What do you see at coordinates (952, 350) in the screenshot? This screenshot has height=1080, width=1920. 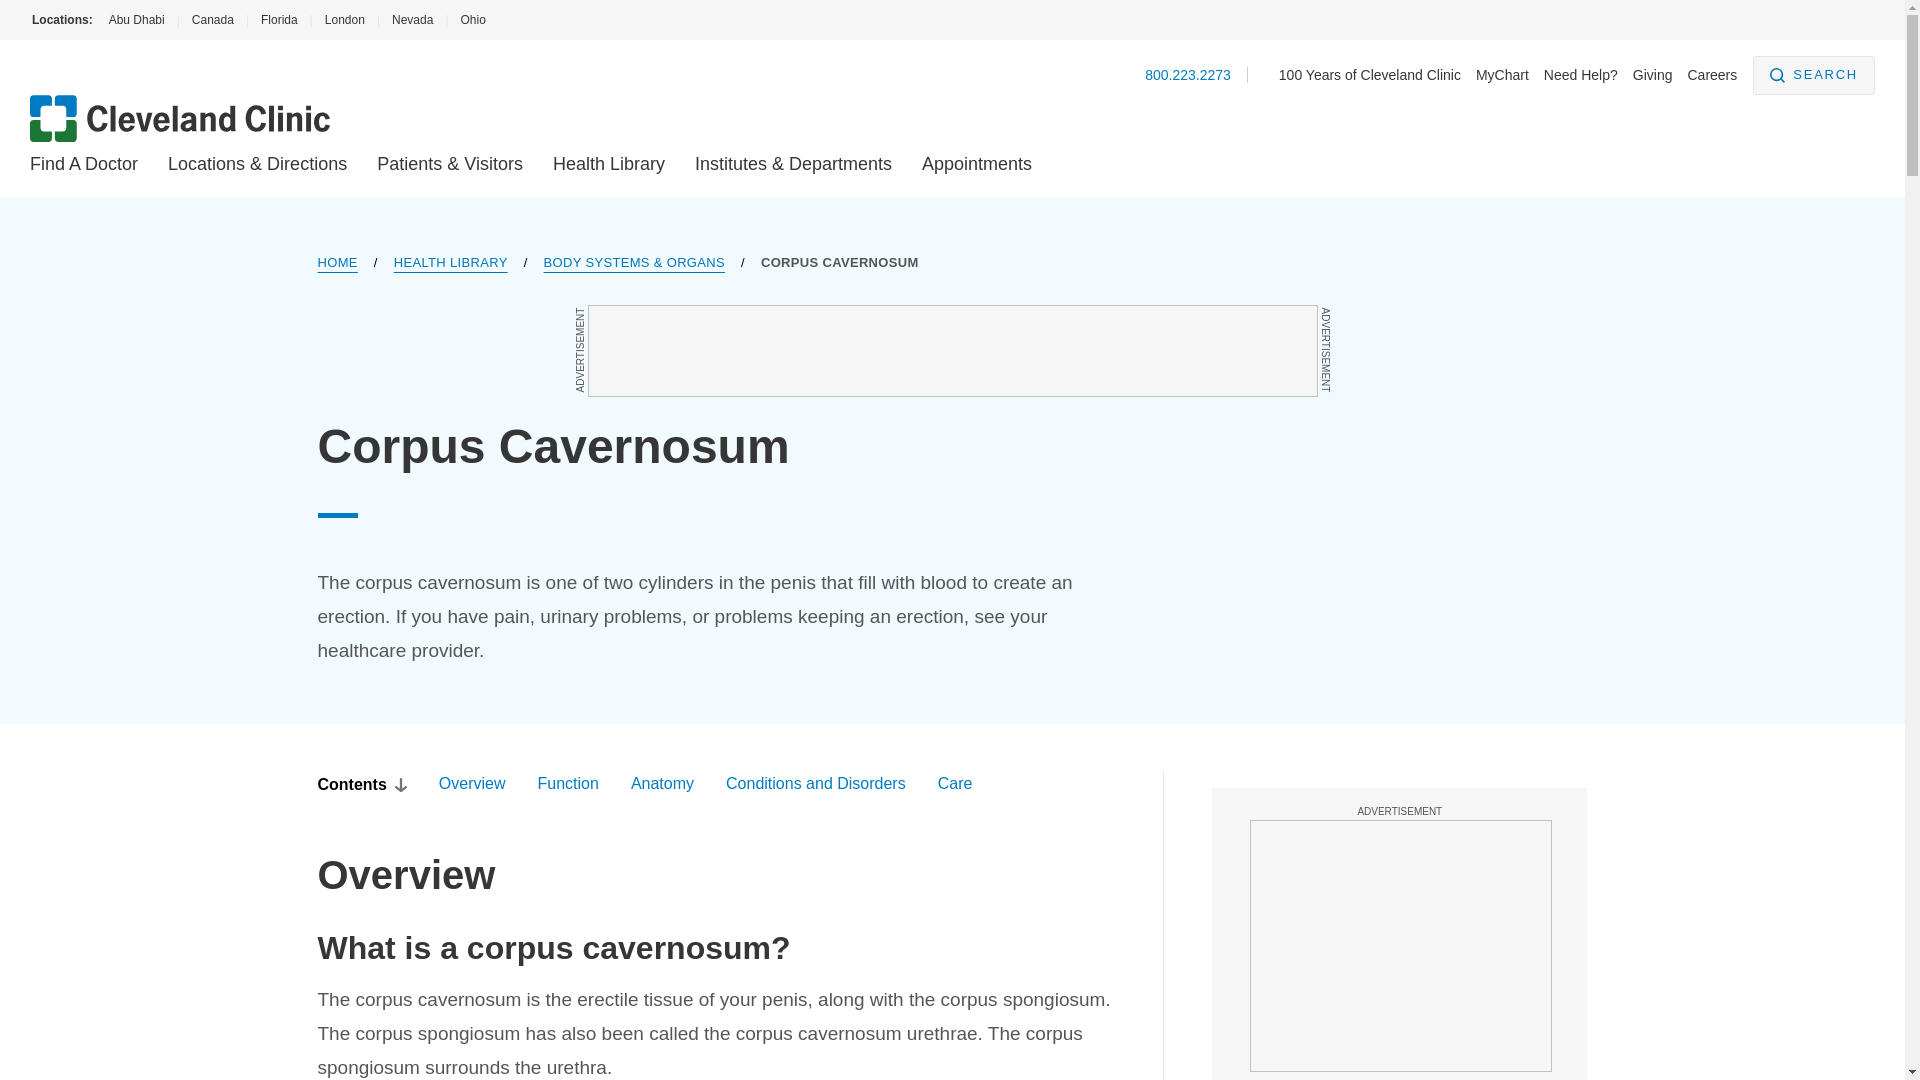 I see `3rd party ad content` at bounding box center [952, 350].